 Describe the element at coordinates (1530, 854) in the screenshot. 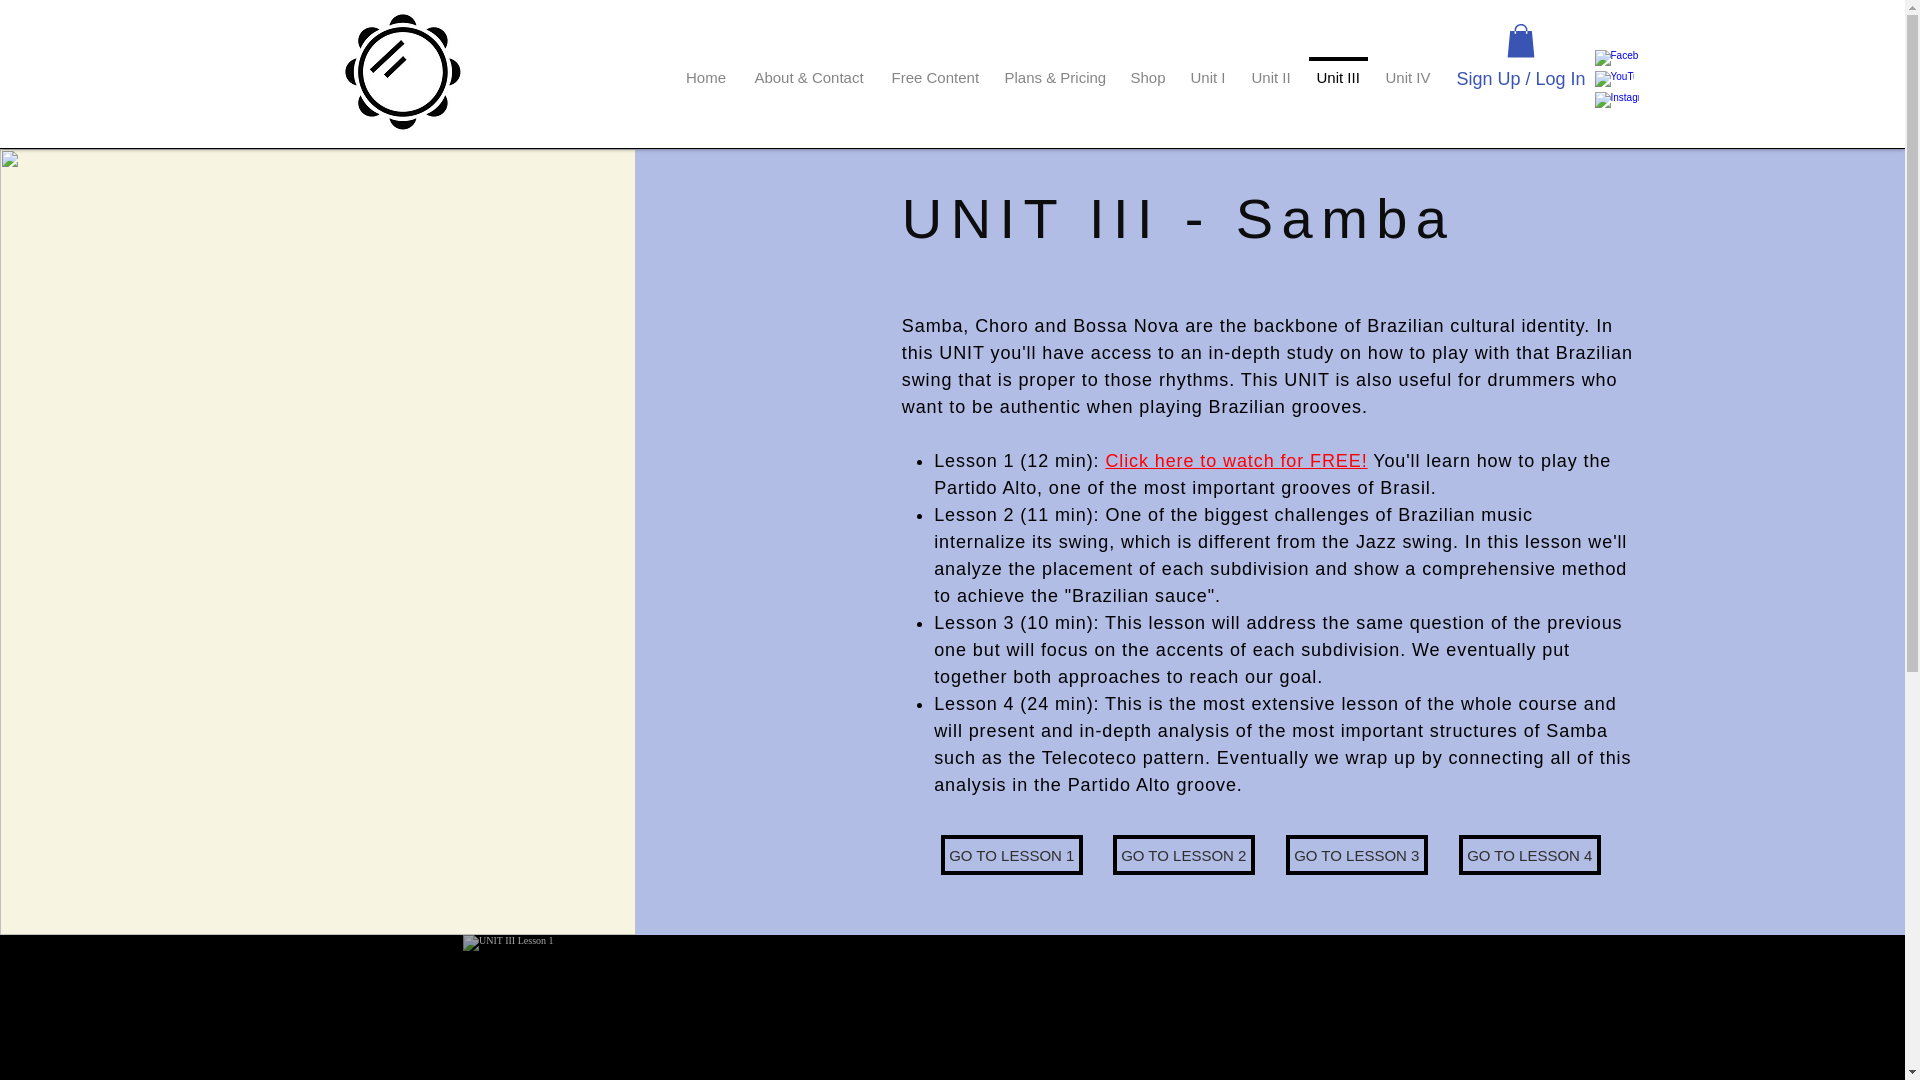

I see `GO TO LESSON 4` at that location.